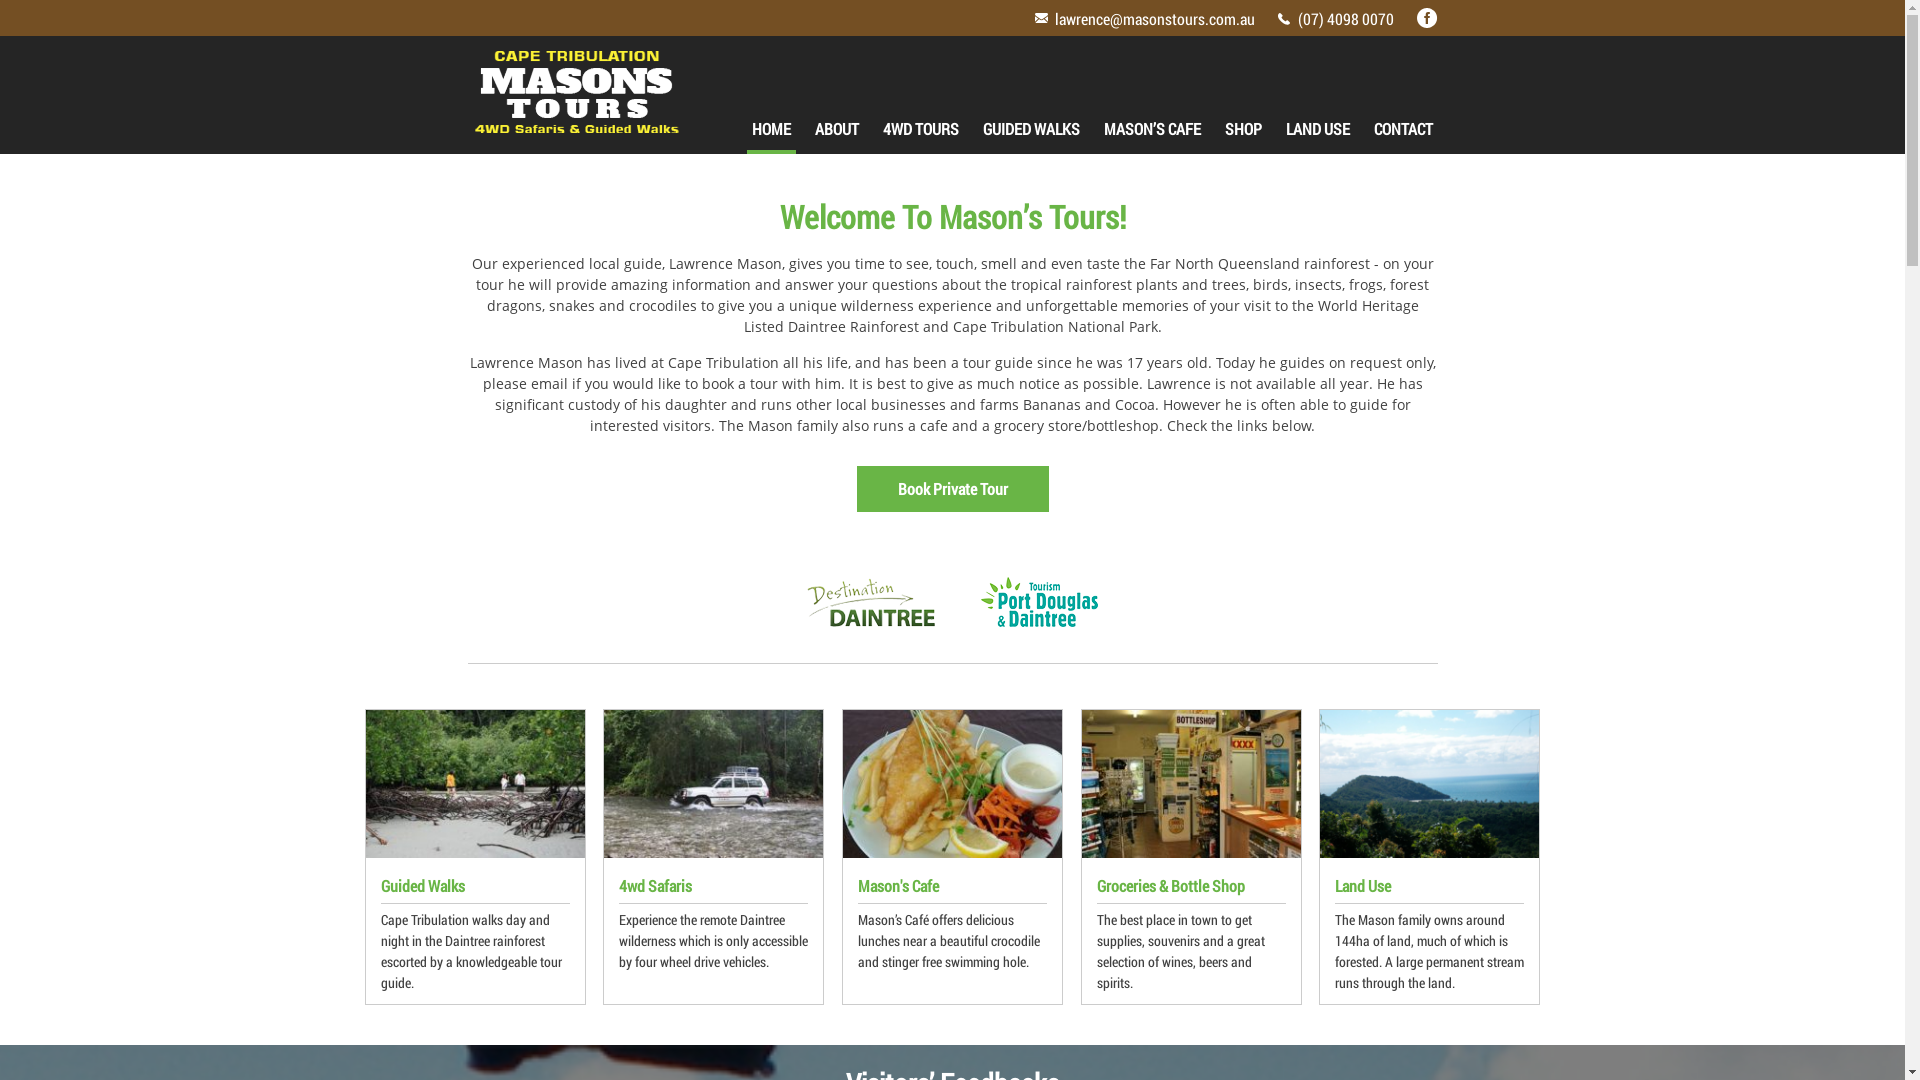 The width and height of the screenshot is (1920, 1080). Describe the element at coordinates (476, 784) in the screenshot. I see `Guided Walks` at that location.